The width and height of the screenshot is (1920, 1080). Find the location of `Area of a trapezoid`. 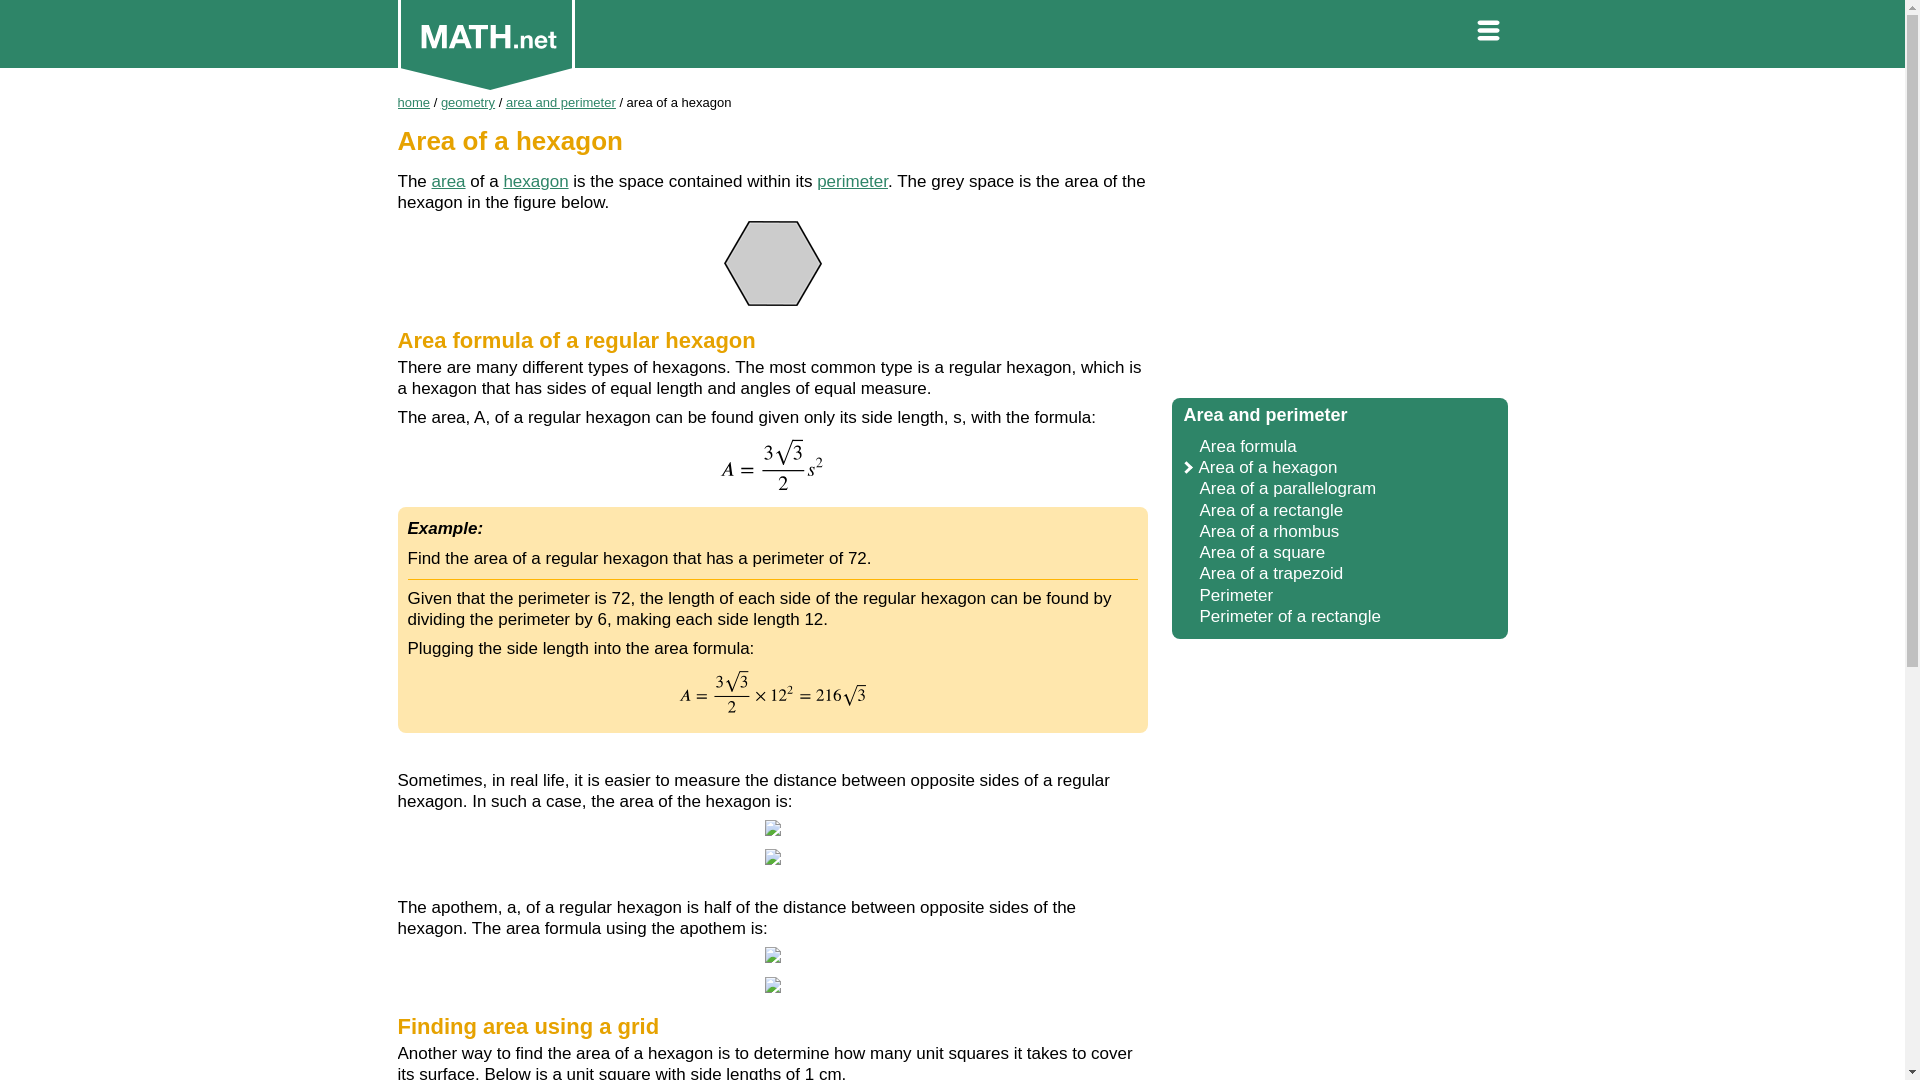

Area of a trapezoid is located at coordinates (1272, 573).